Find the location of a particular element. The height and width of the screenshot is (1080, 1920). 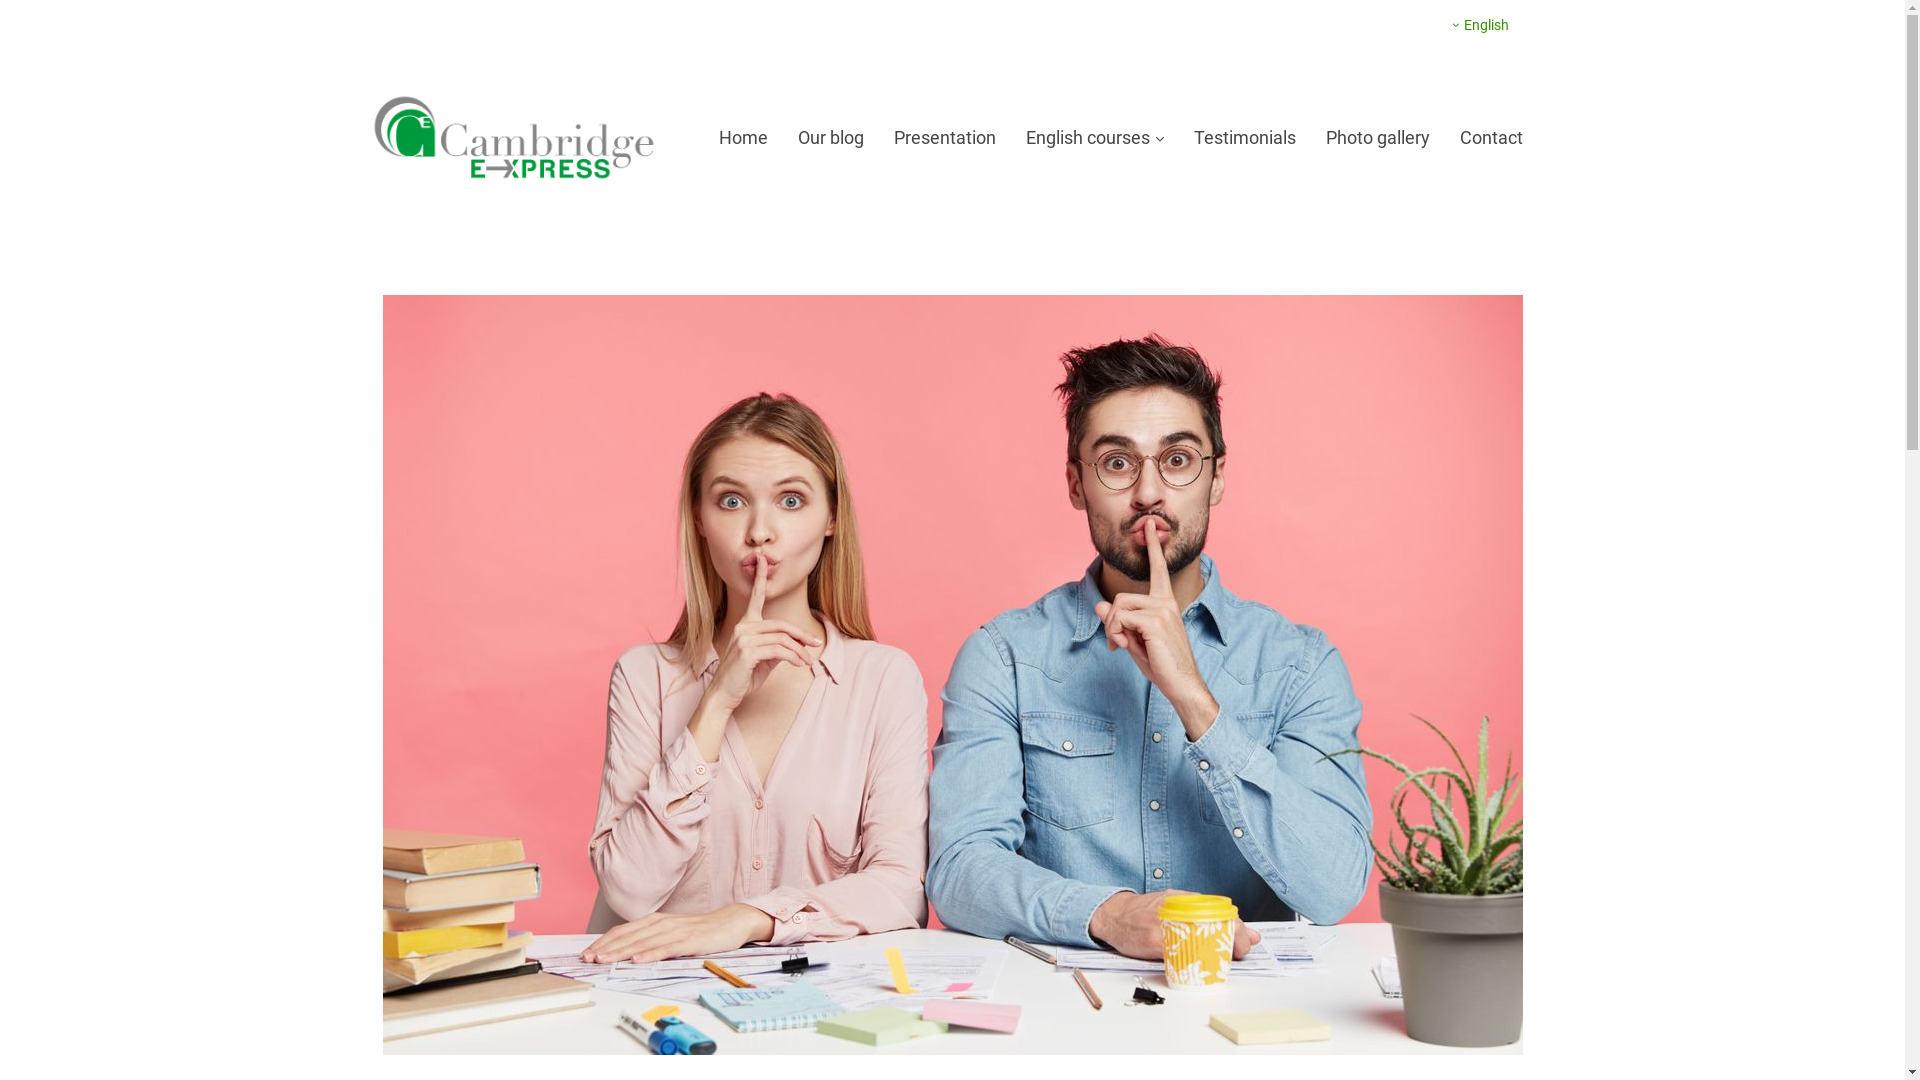

Home is located at coordinates (742, 138).